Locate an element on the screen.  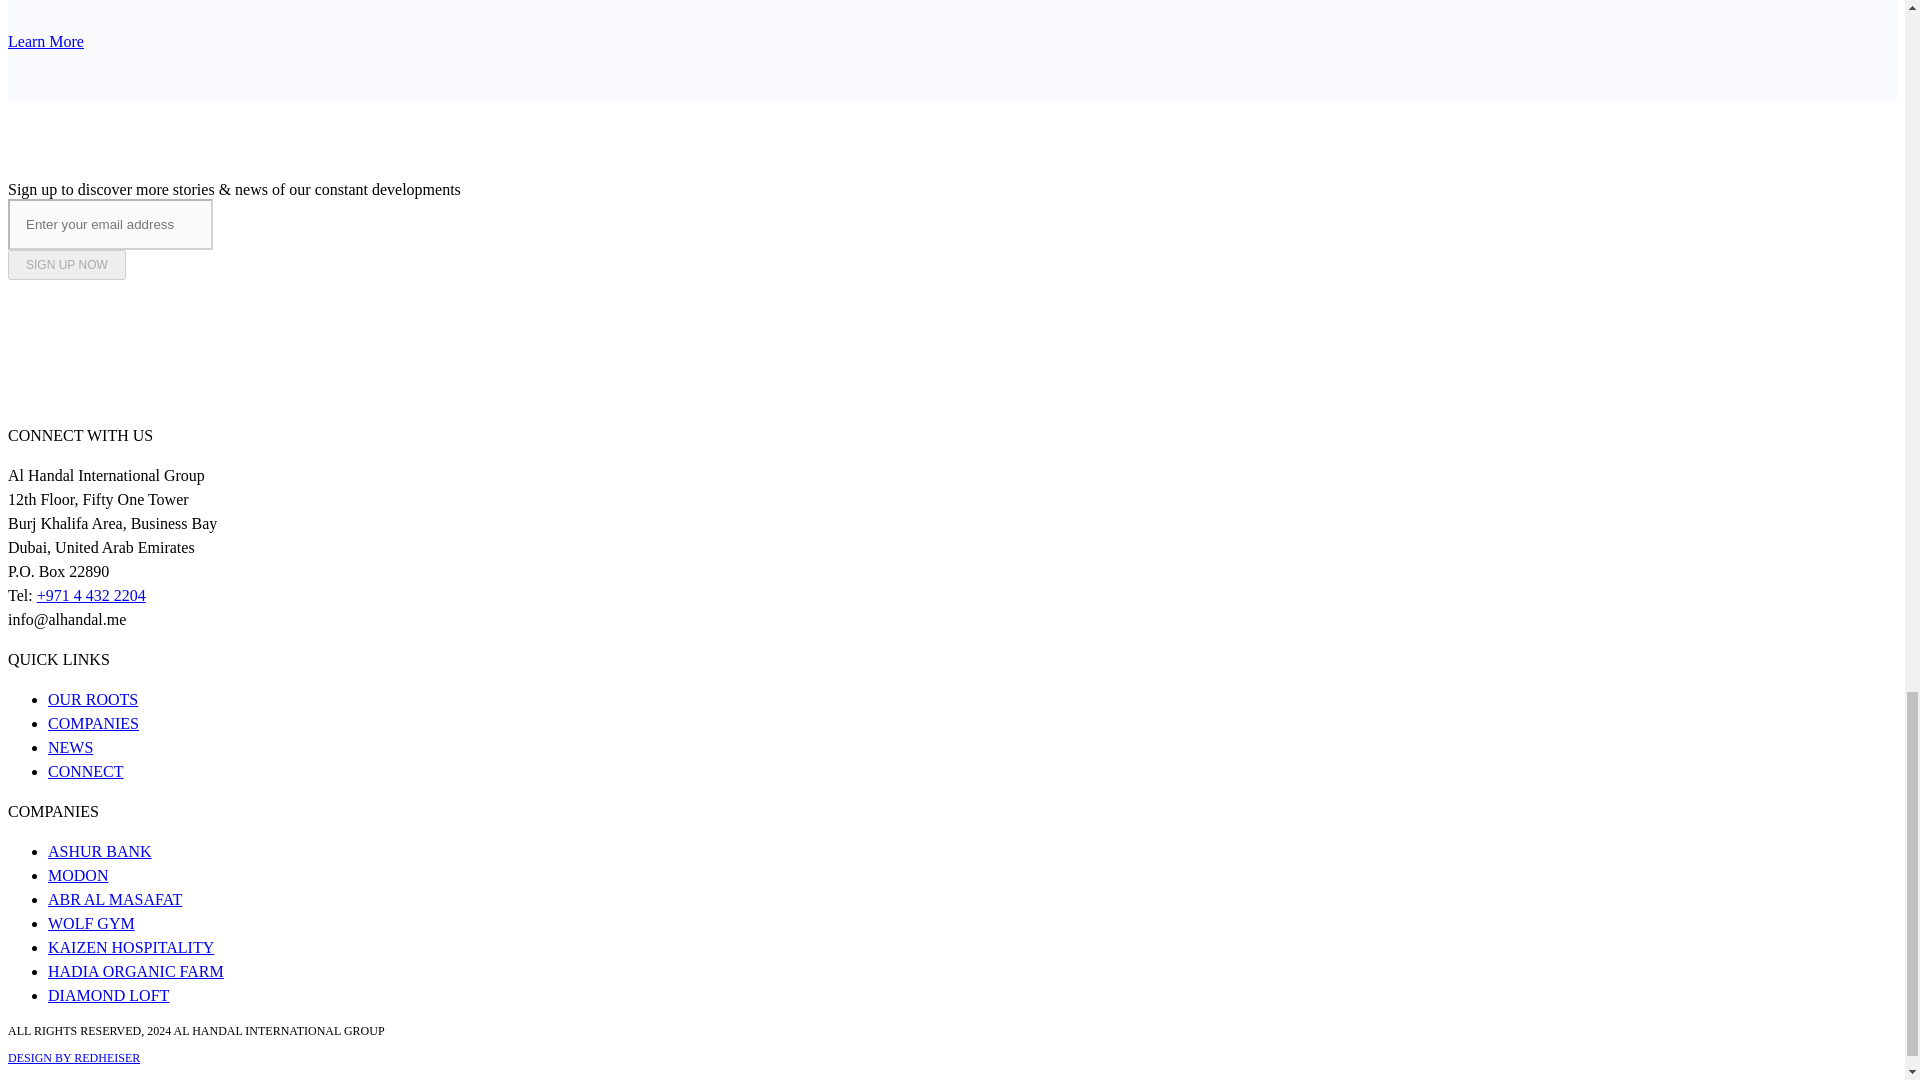
ABR AL MASAFAT is located at coordinates (115, 900).